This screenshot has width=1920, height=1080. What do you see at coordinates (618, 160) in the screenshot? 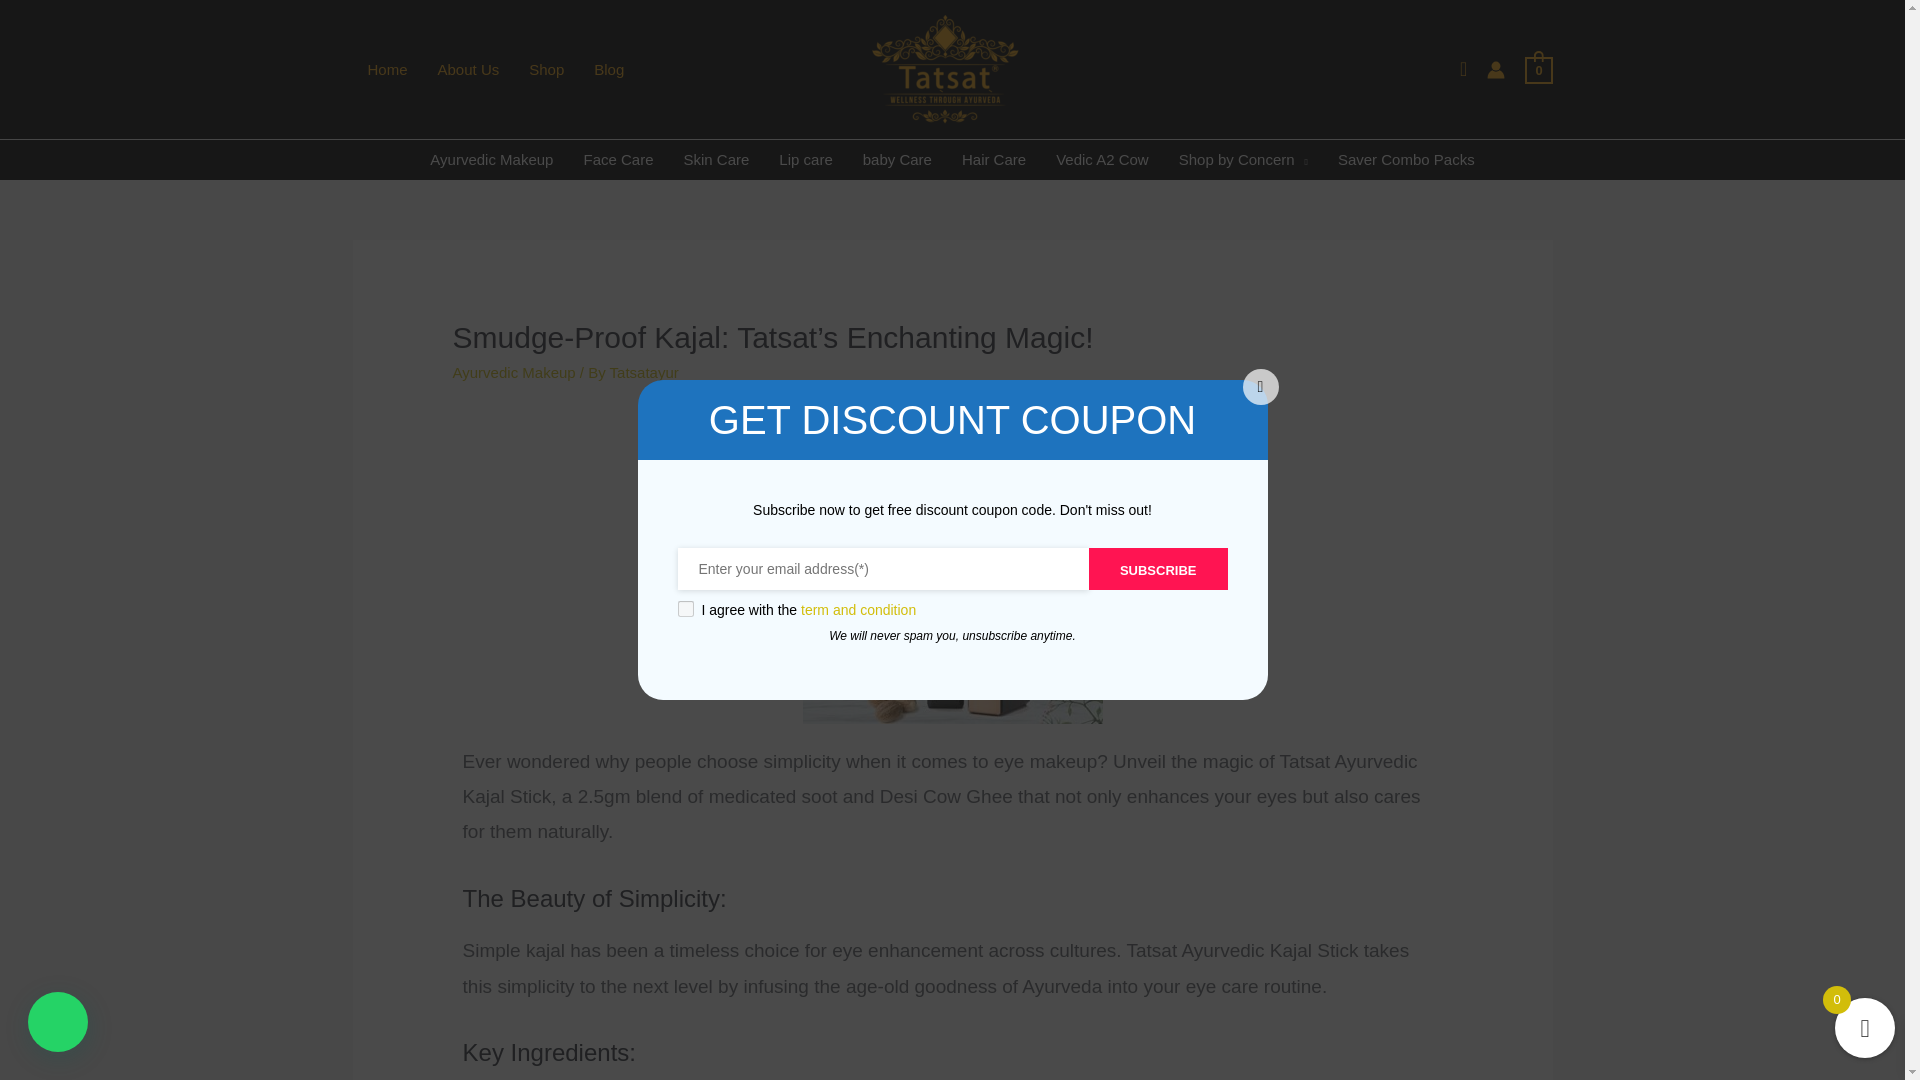
I see `Face Care` at bounding box center [618, 160].